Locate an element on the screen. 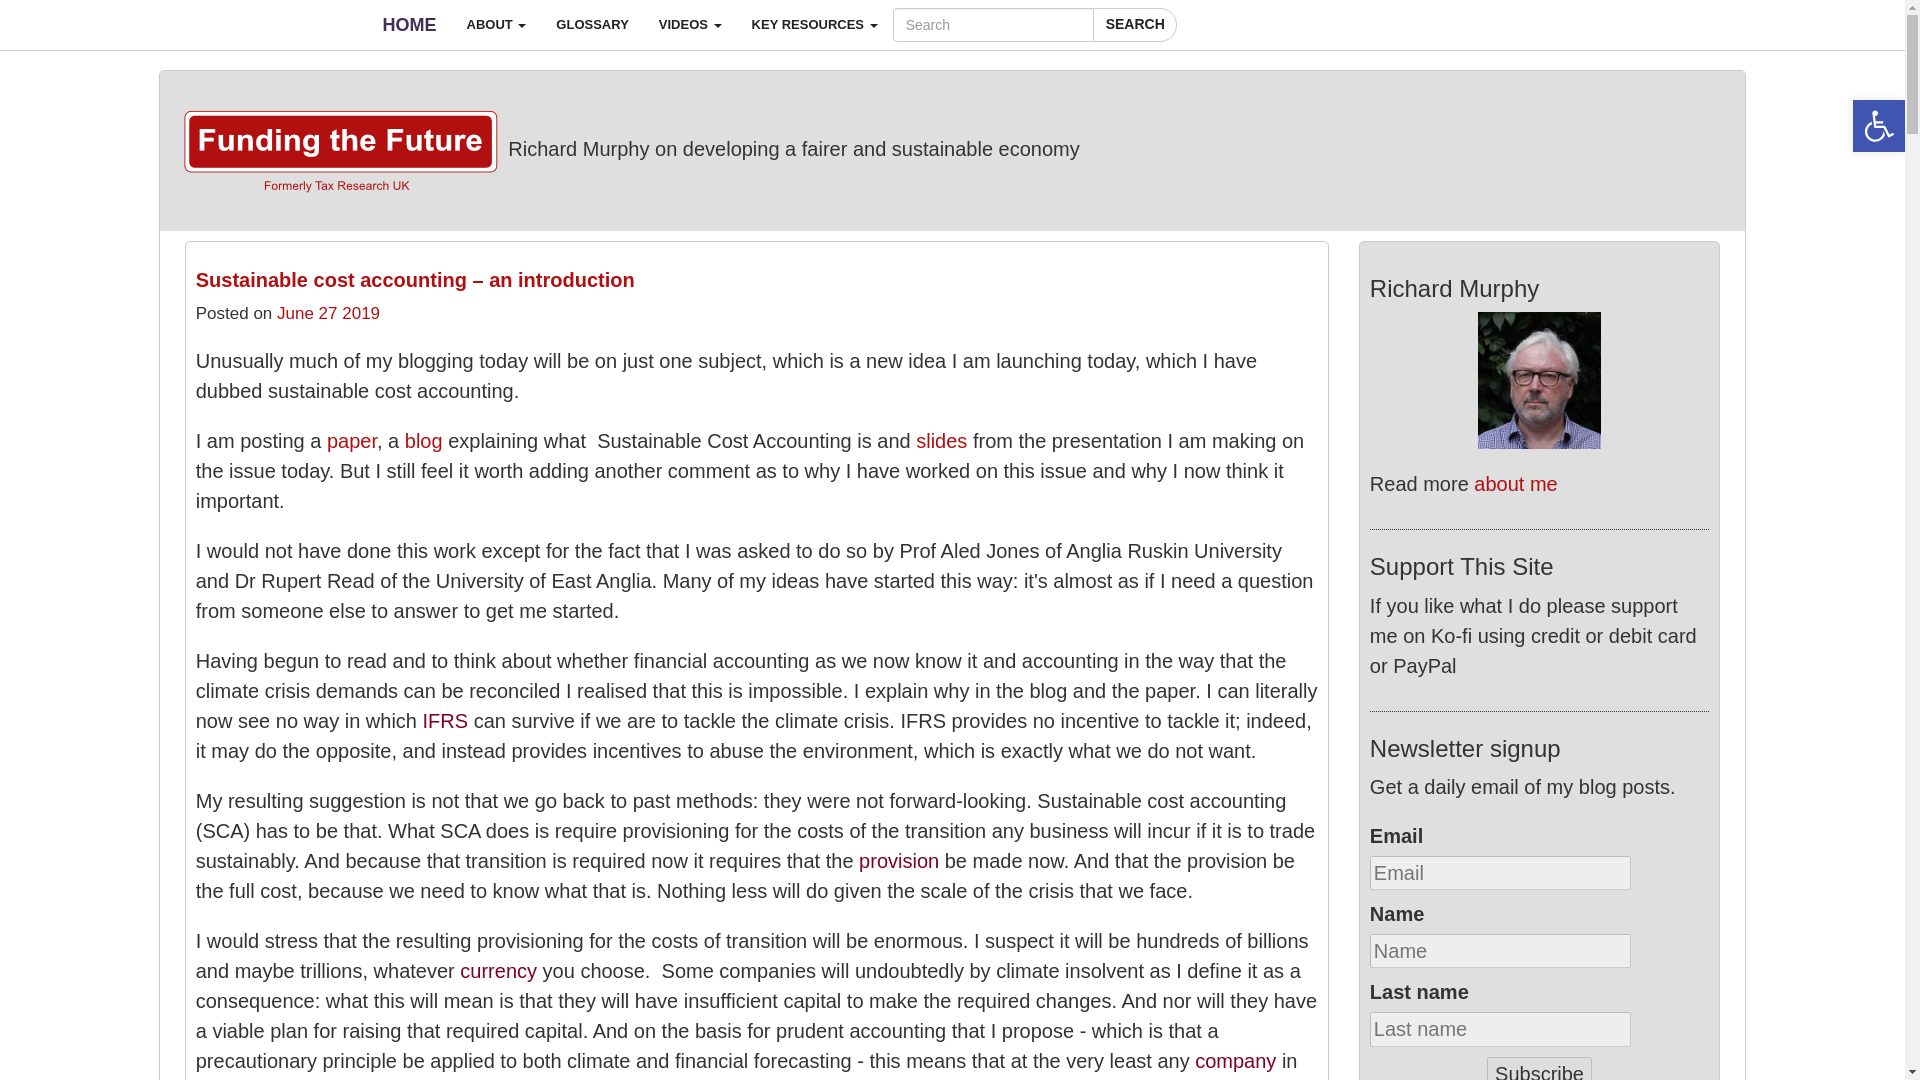 The width and height of the screenshot is (1920, 1080). June 27 2019 is located at coordinates (328, 312).